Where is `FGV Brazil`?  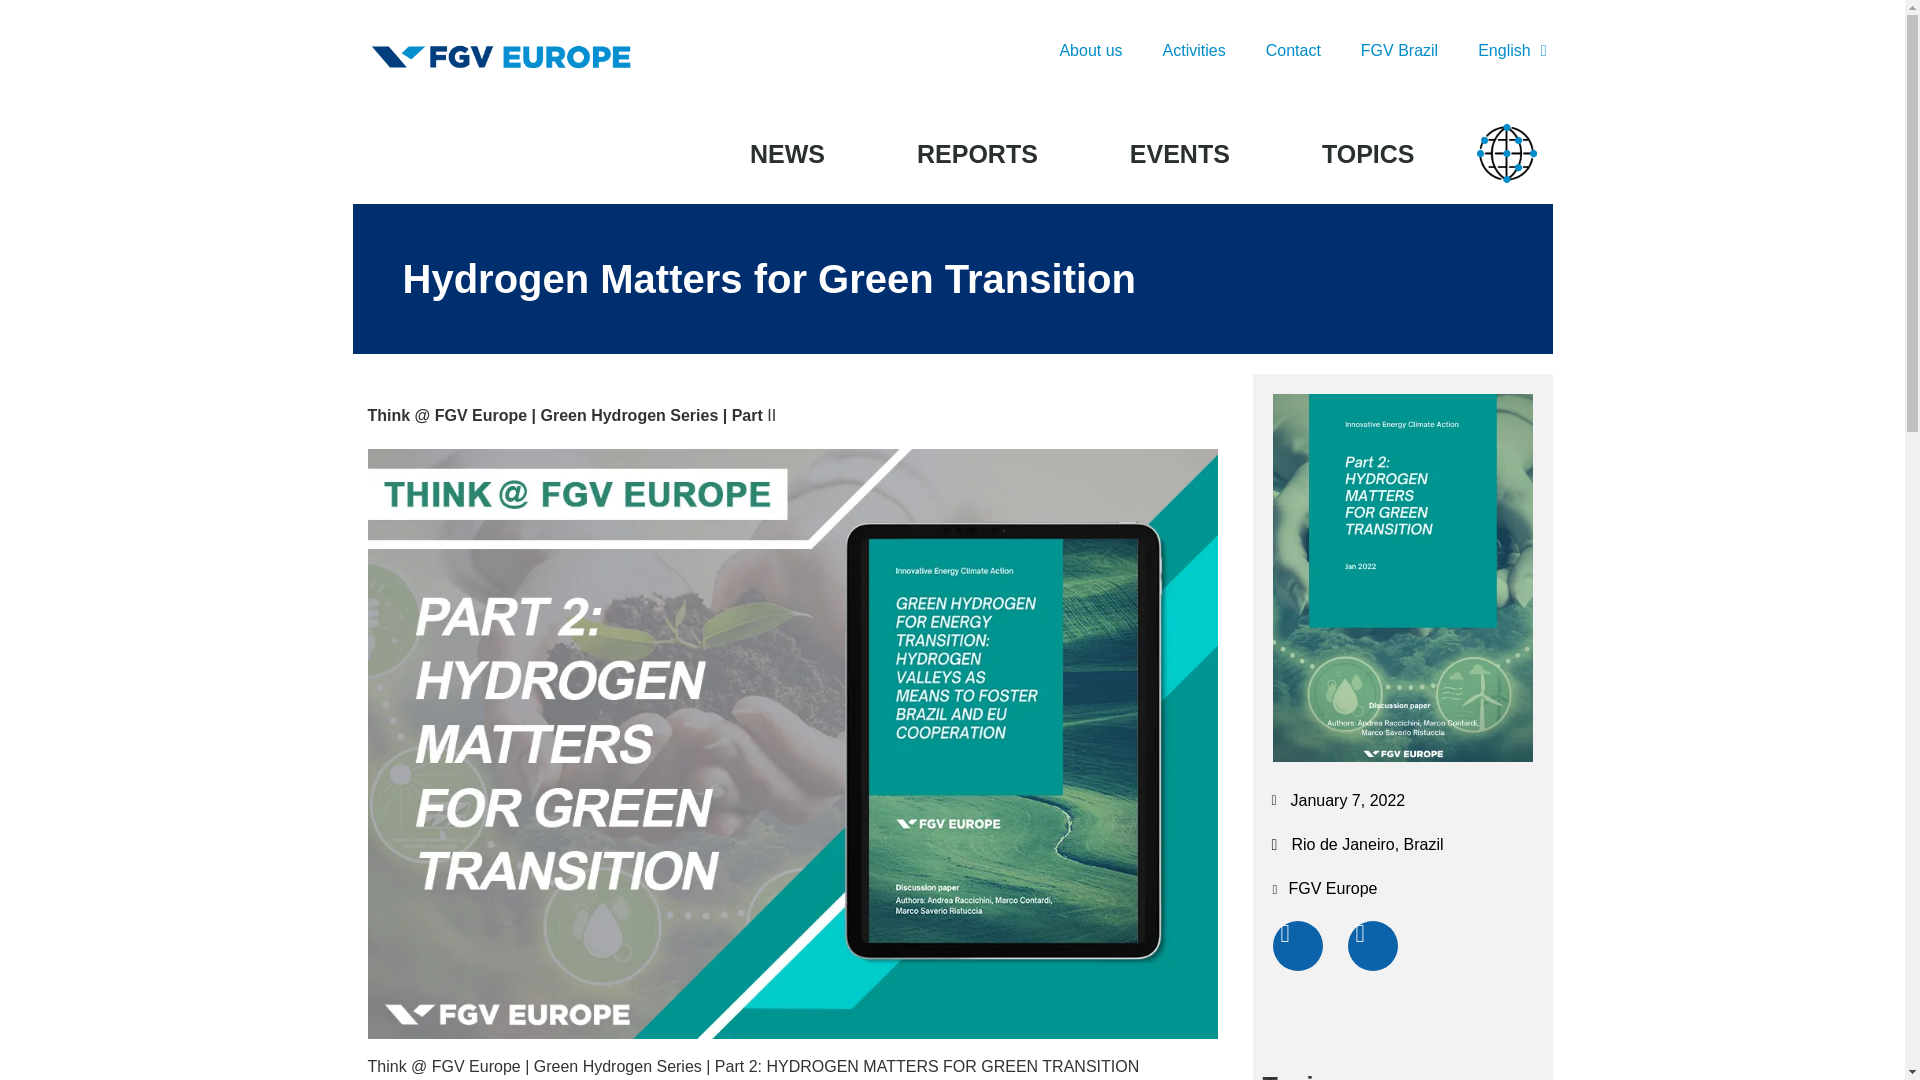
FGV Brazil is located at coordinates (1398, 51).